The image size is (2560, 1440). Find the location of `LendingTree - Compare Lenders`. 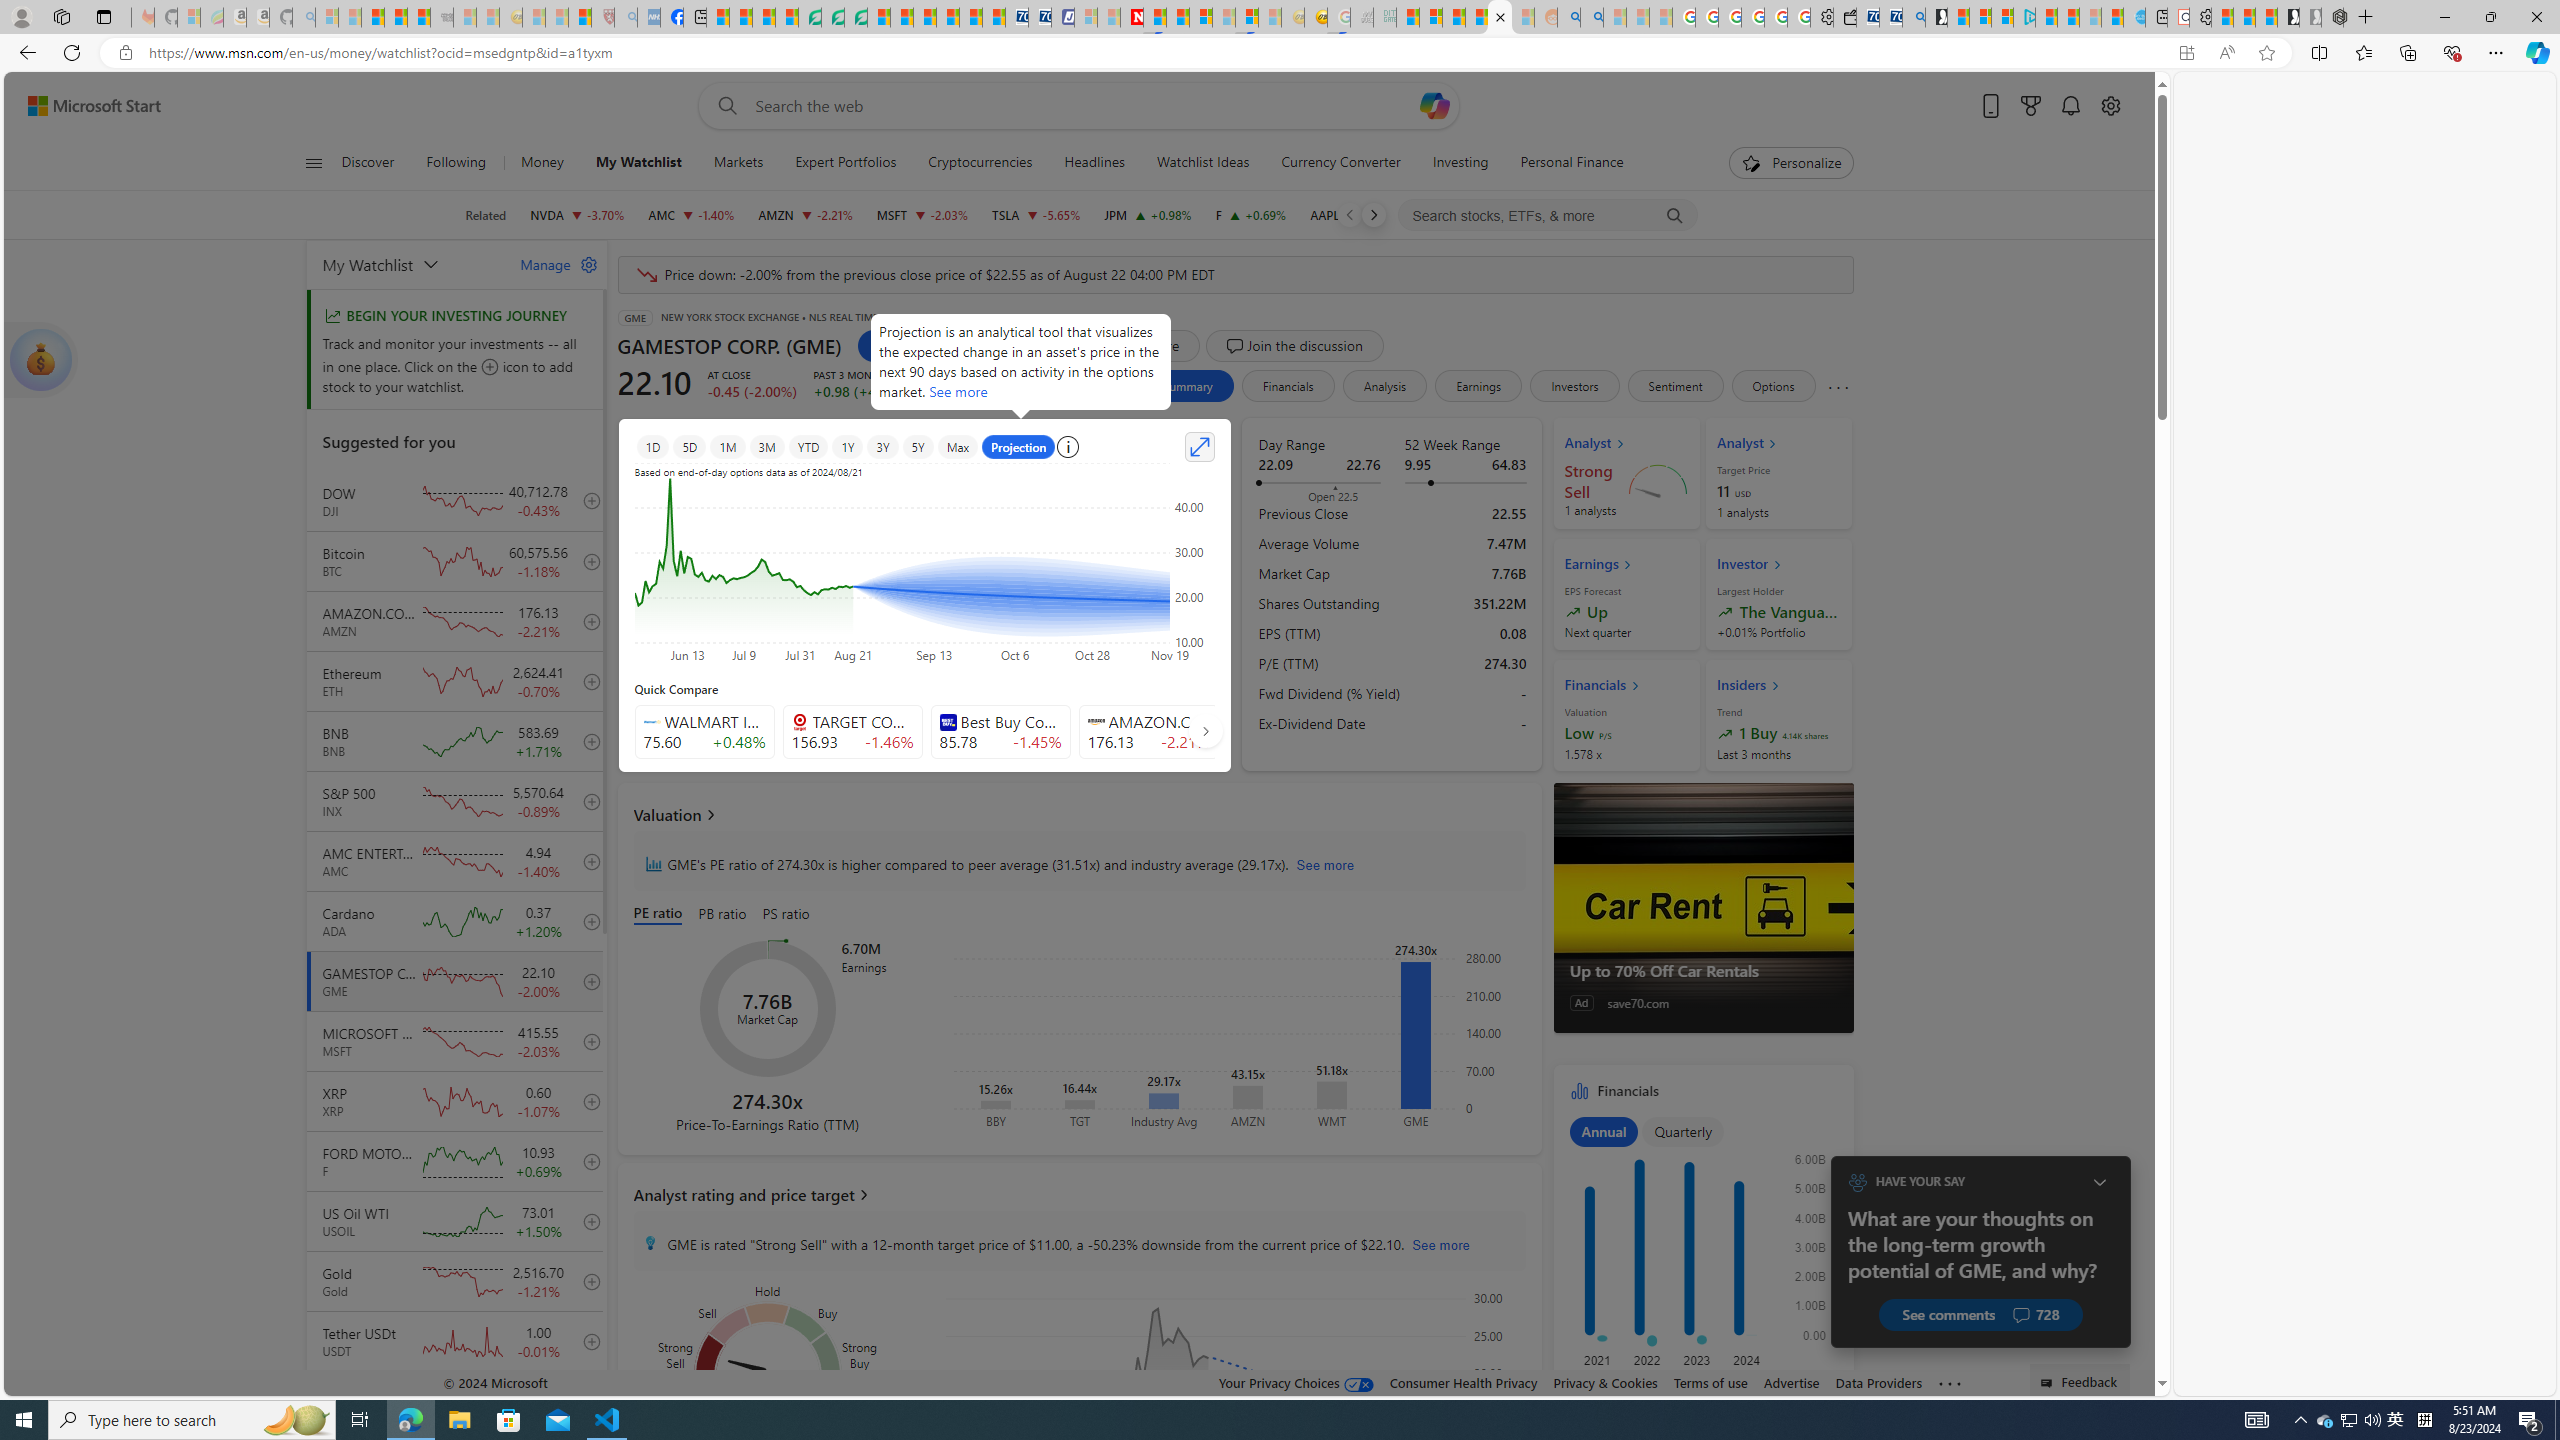

LendingTree - Compare Lenders is located at coordinates (810, 17).